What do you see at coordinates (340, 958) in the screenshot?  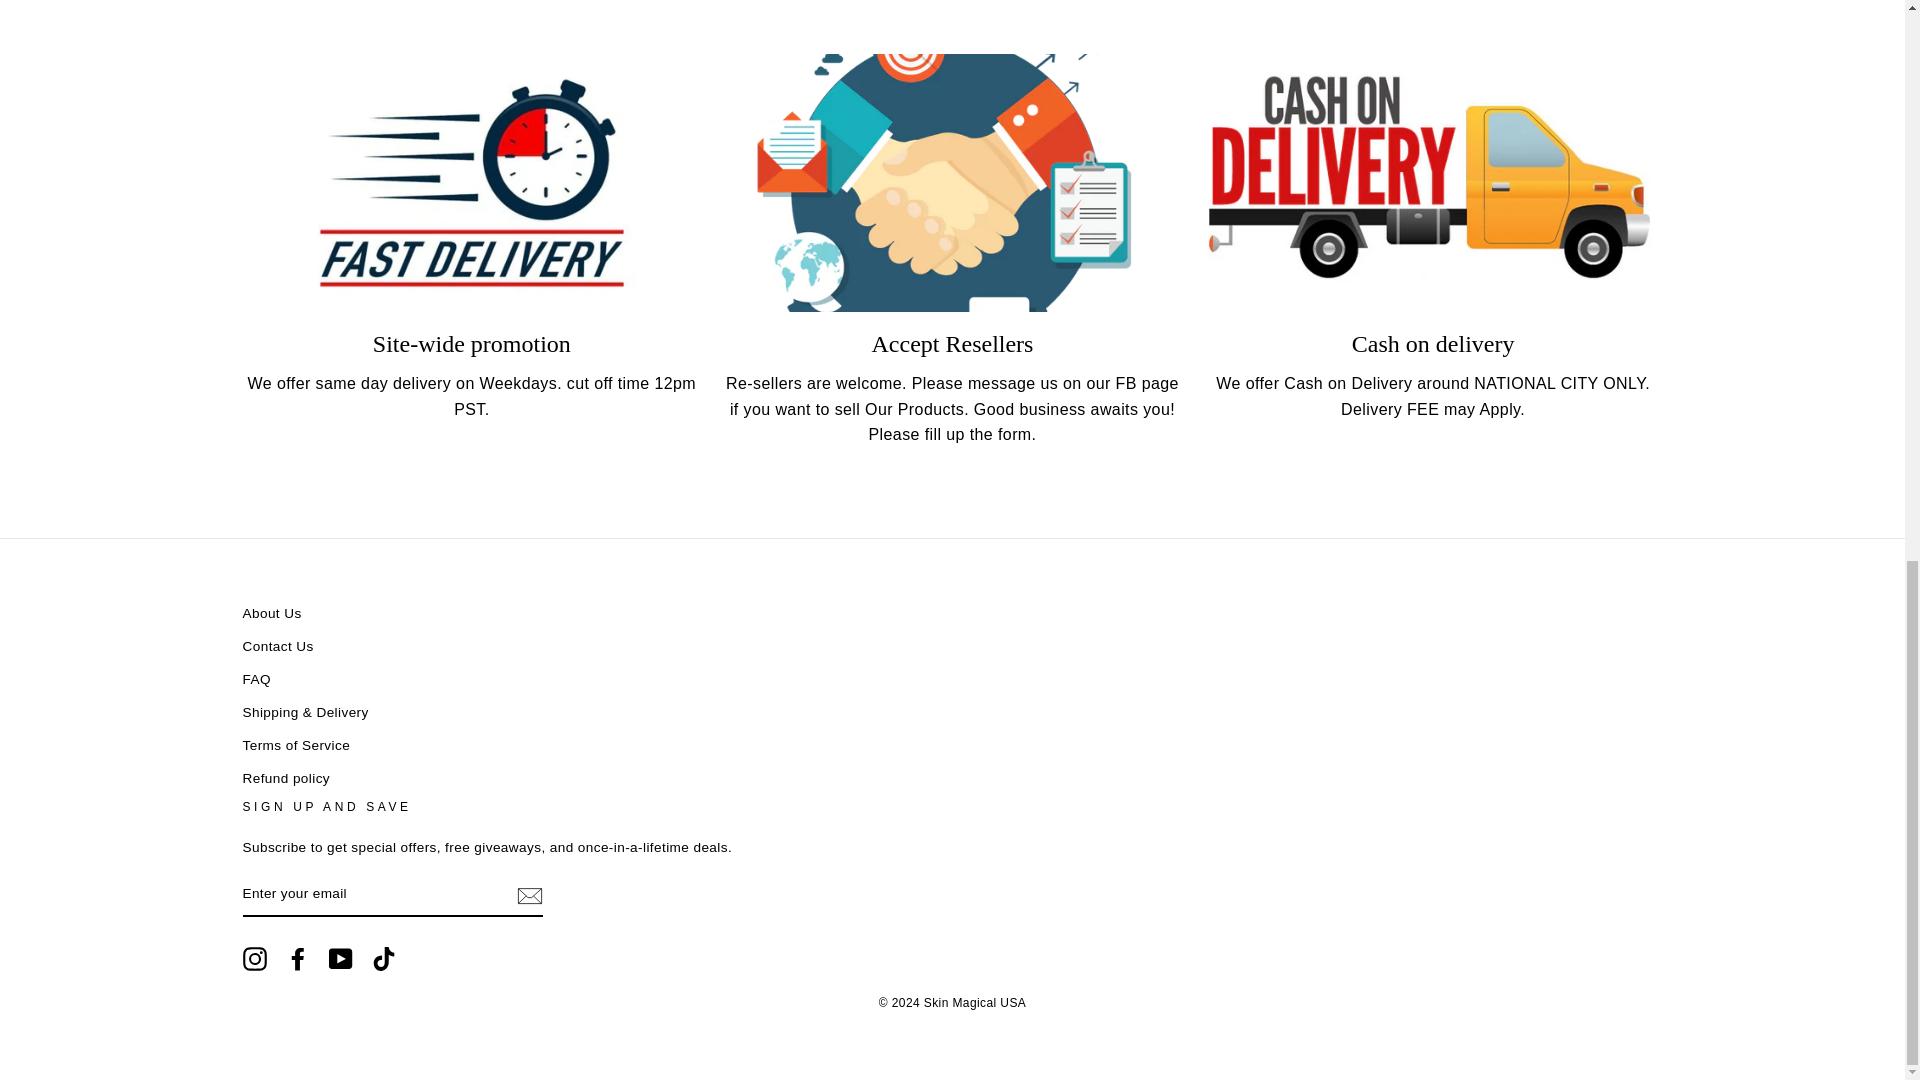 I see `Skin Magical USA on YouTube` at bounding box center [340, 958].